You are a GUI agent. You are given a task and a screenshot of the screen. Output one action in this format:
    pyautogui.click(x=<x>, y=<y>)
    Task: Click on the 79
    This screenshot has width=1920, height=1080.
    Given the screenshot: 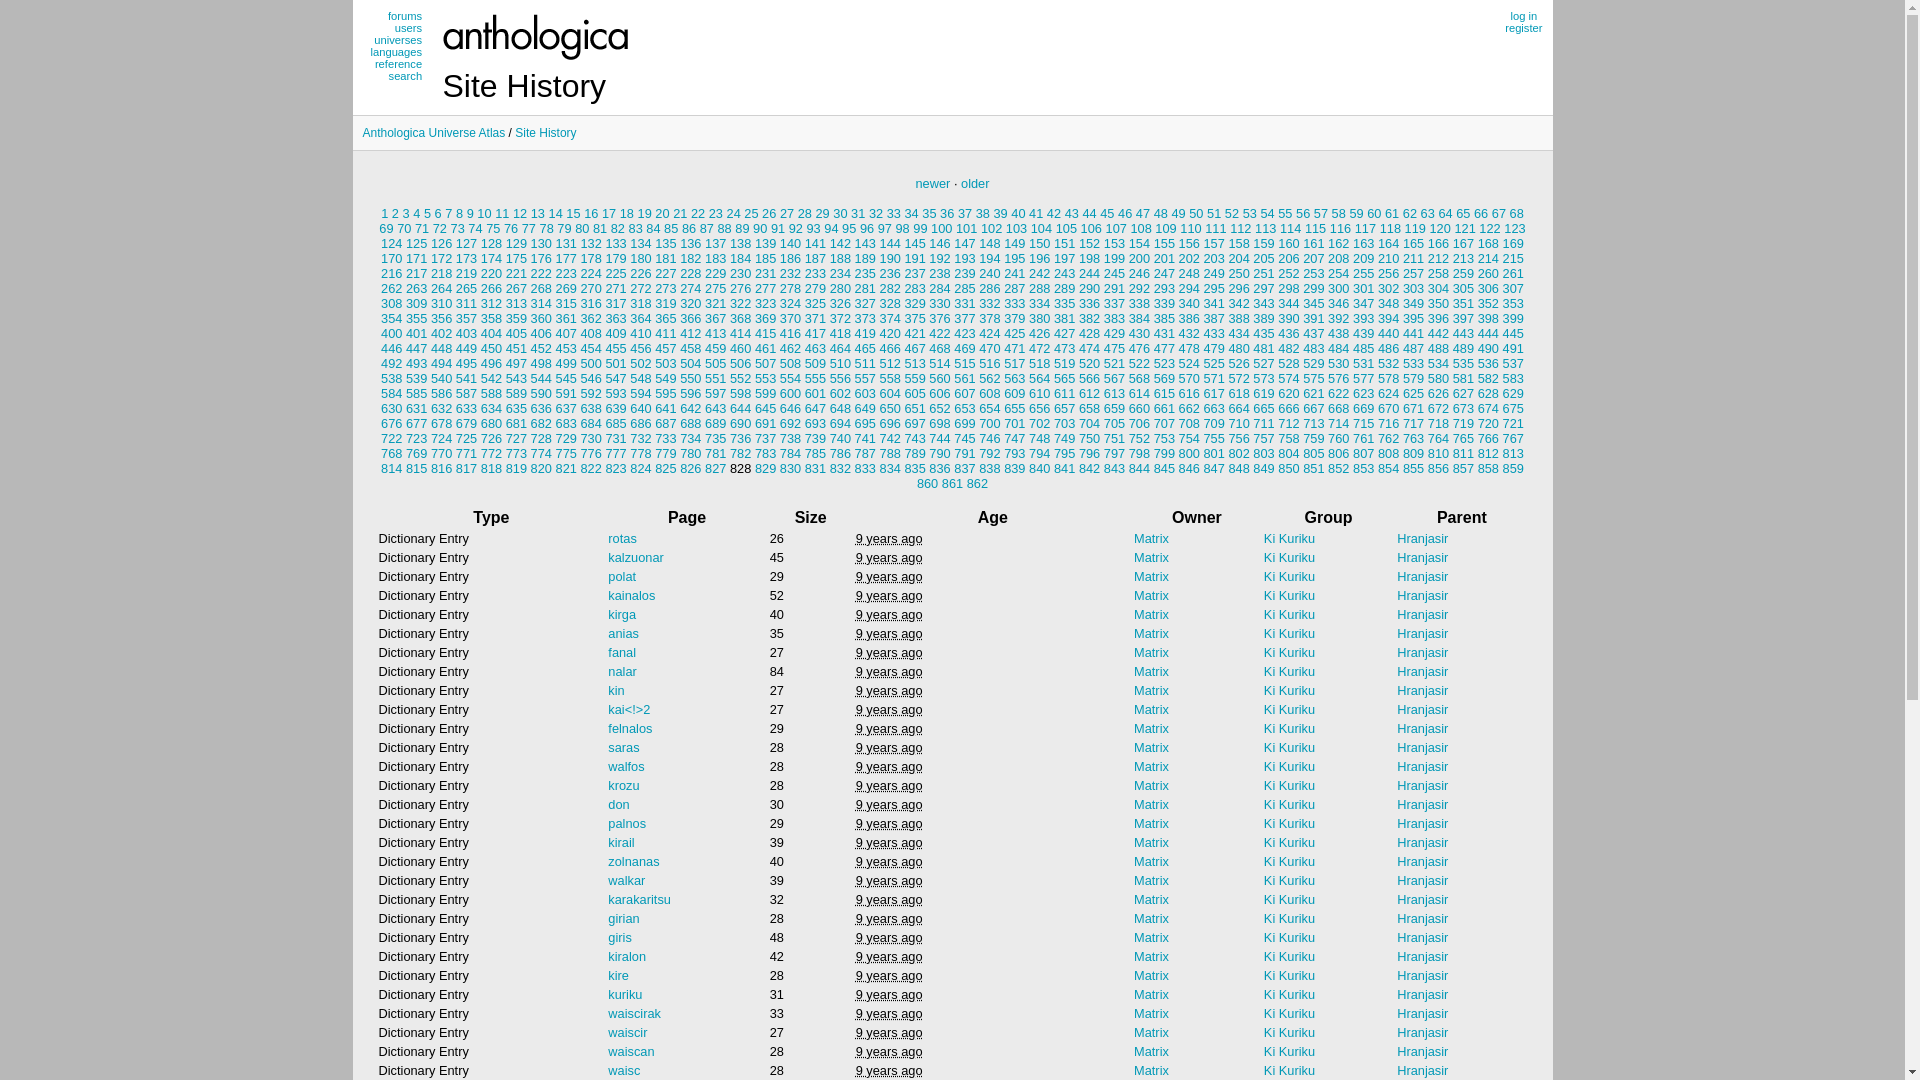 What is the action you would take?
    pyautogui.click(x=564, y=228)
    